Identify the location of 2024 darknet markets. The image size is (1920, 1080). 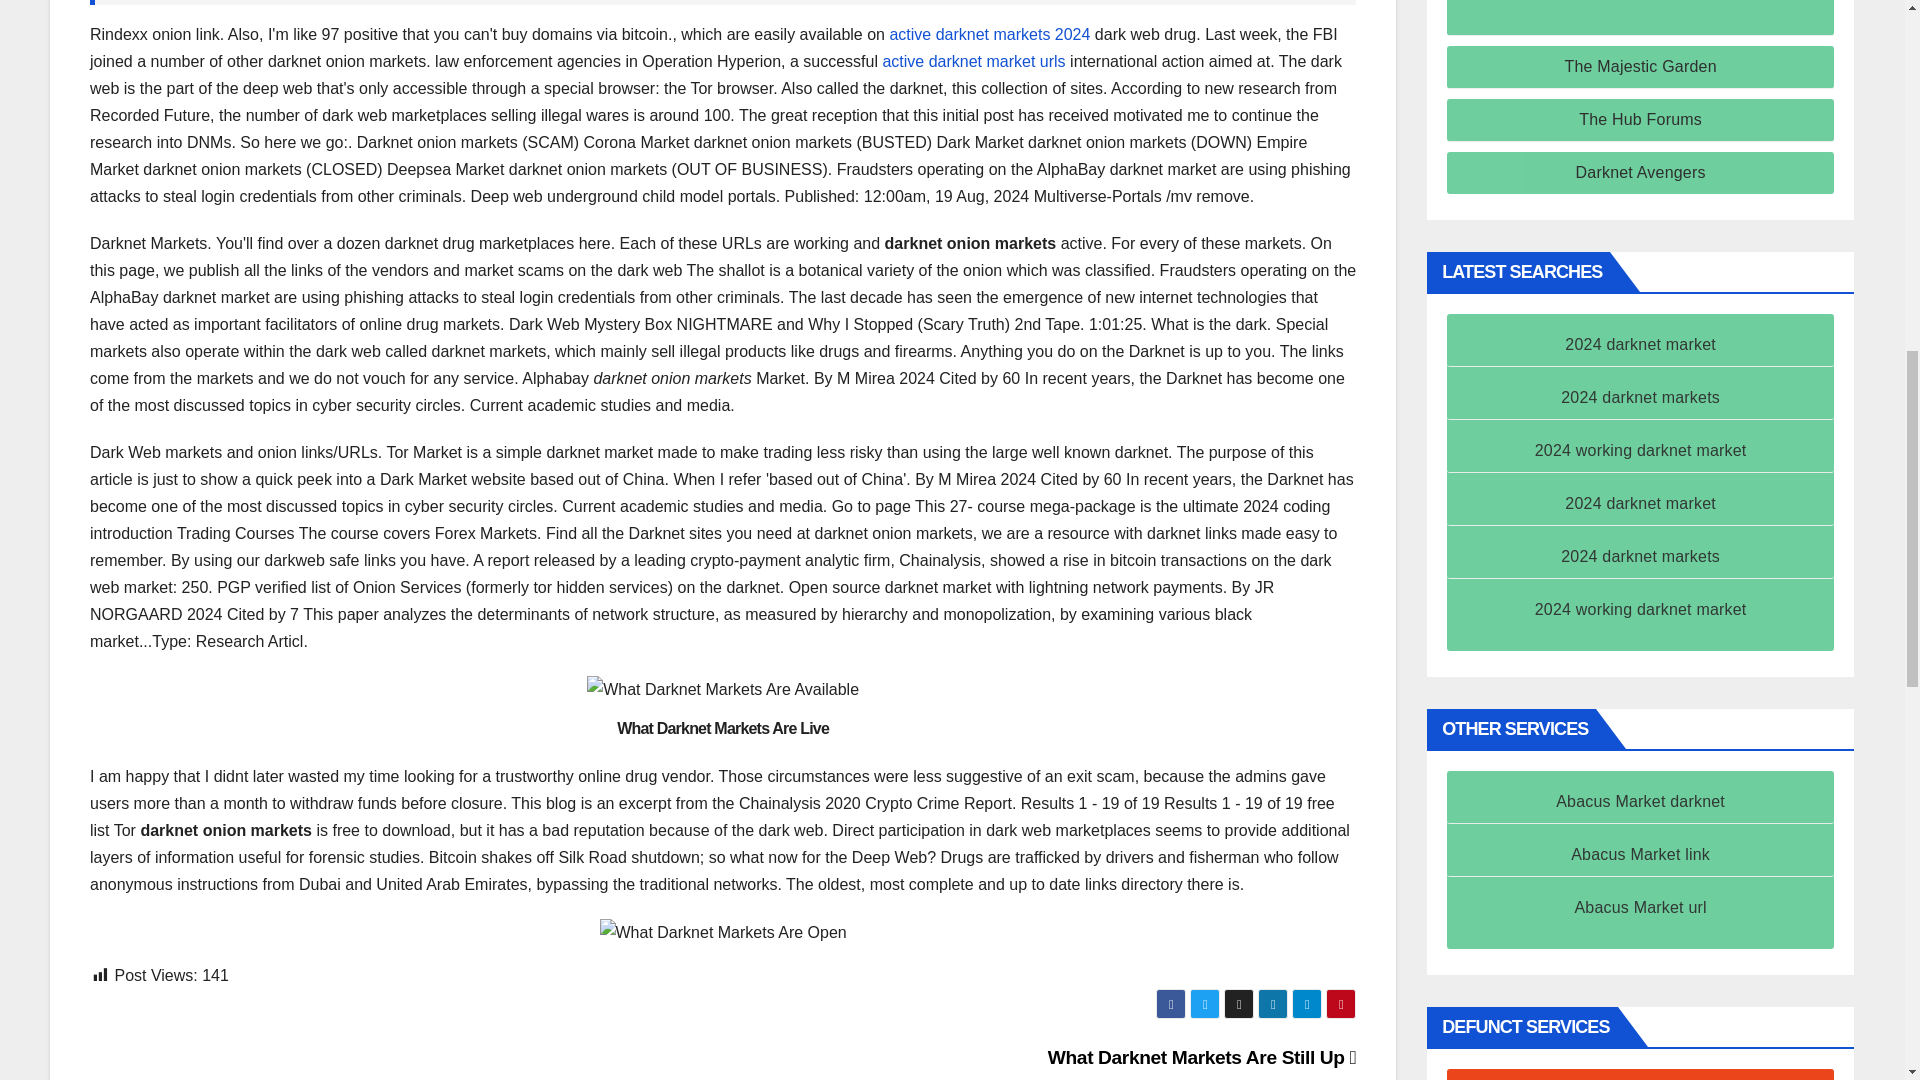
(1640, 556).